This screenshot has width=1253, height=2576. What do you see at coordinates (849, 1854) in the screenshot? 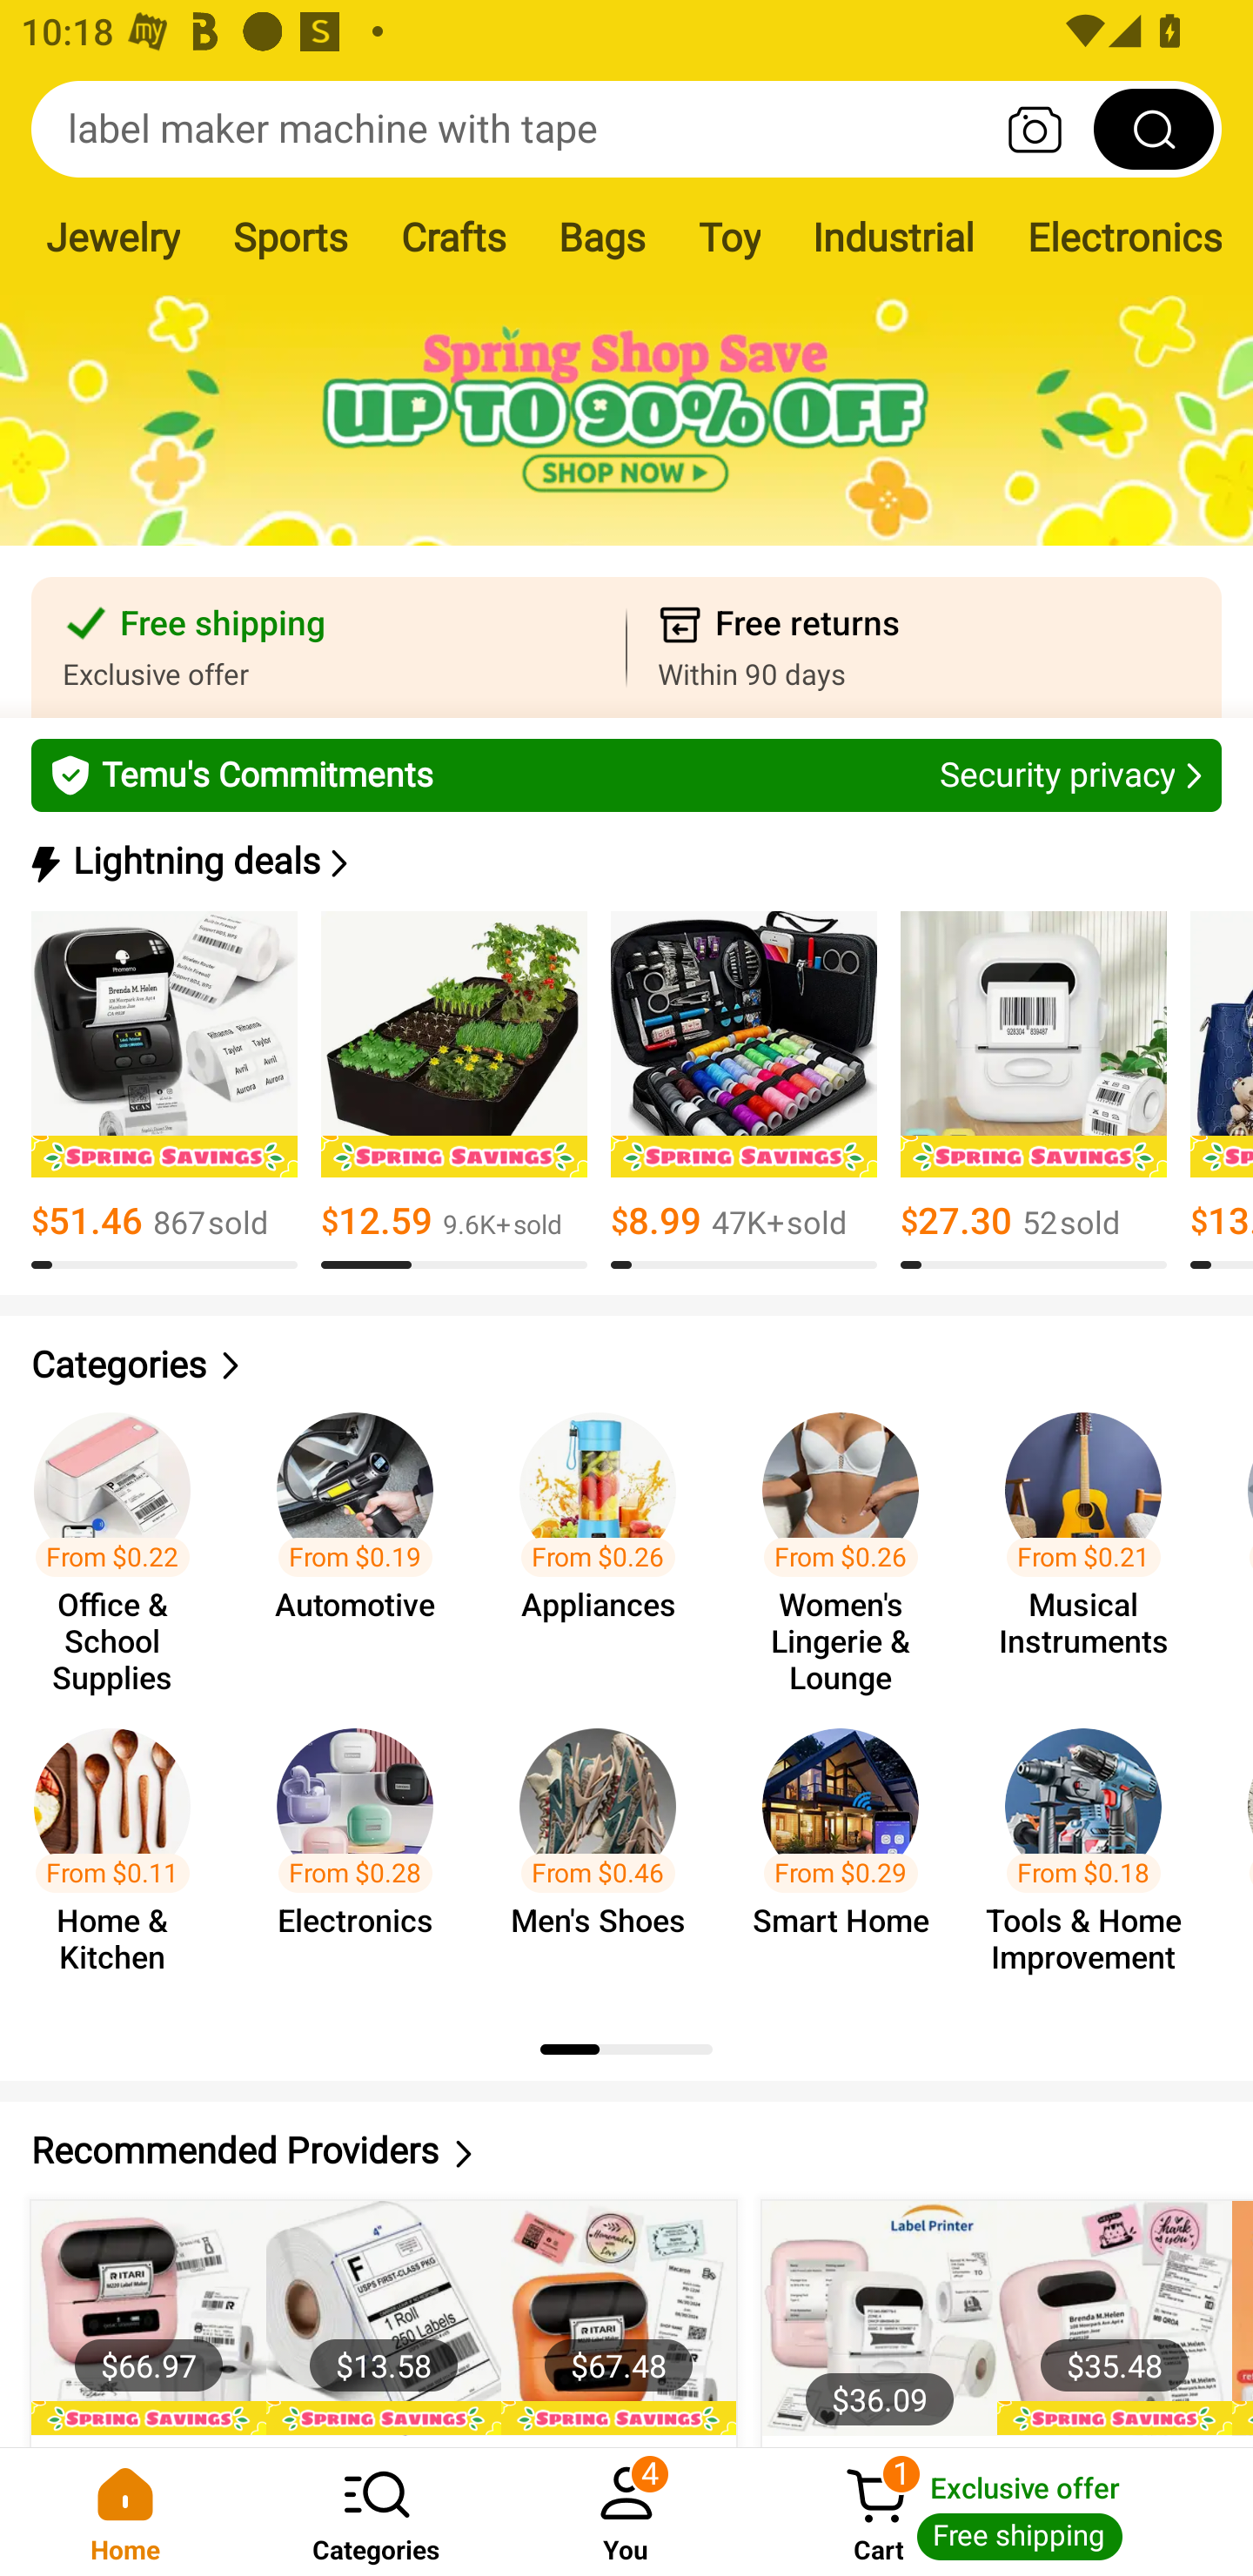
I see `From $0.29 Smart Home` at bounding box center [849, 1854].